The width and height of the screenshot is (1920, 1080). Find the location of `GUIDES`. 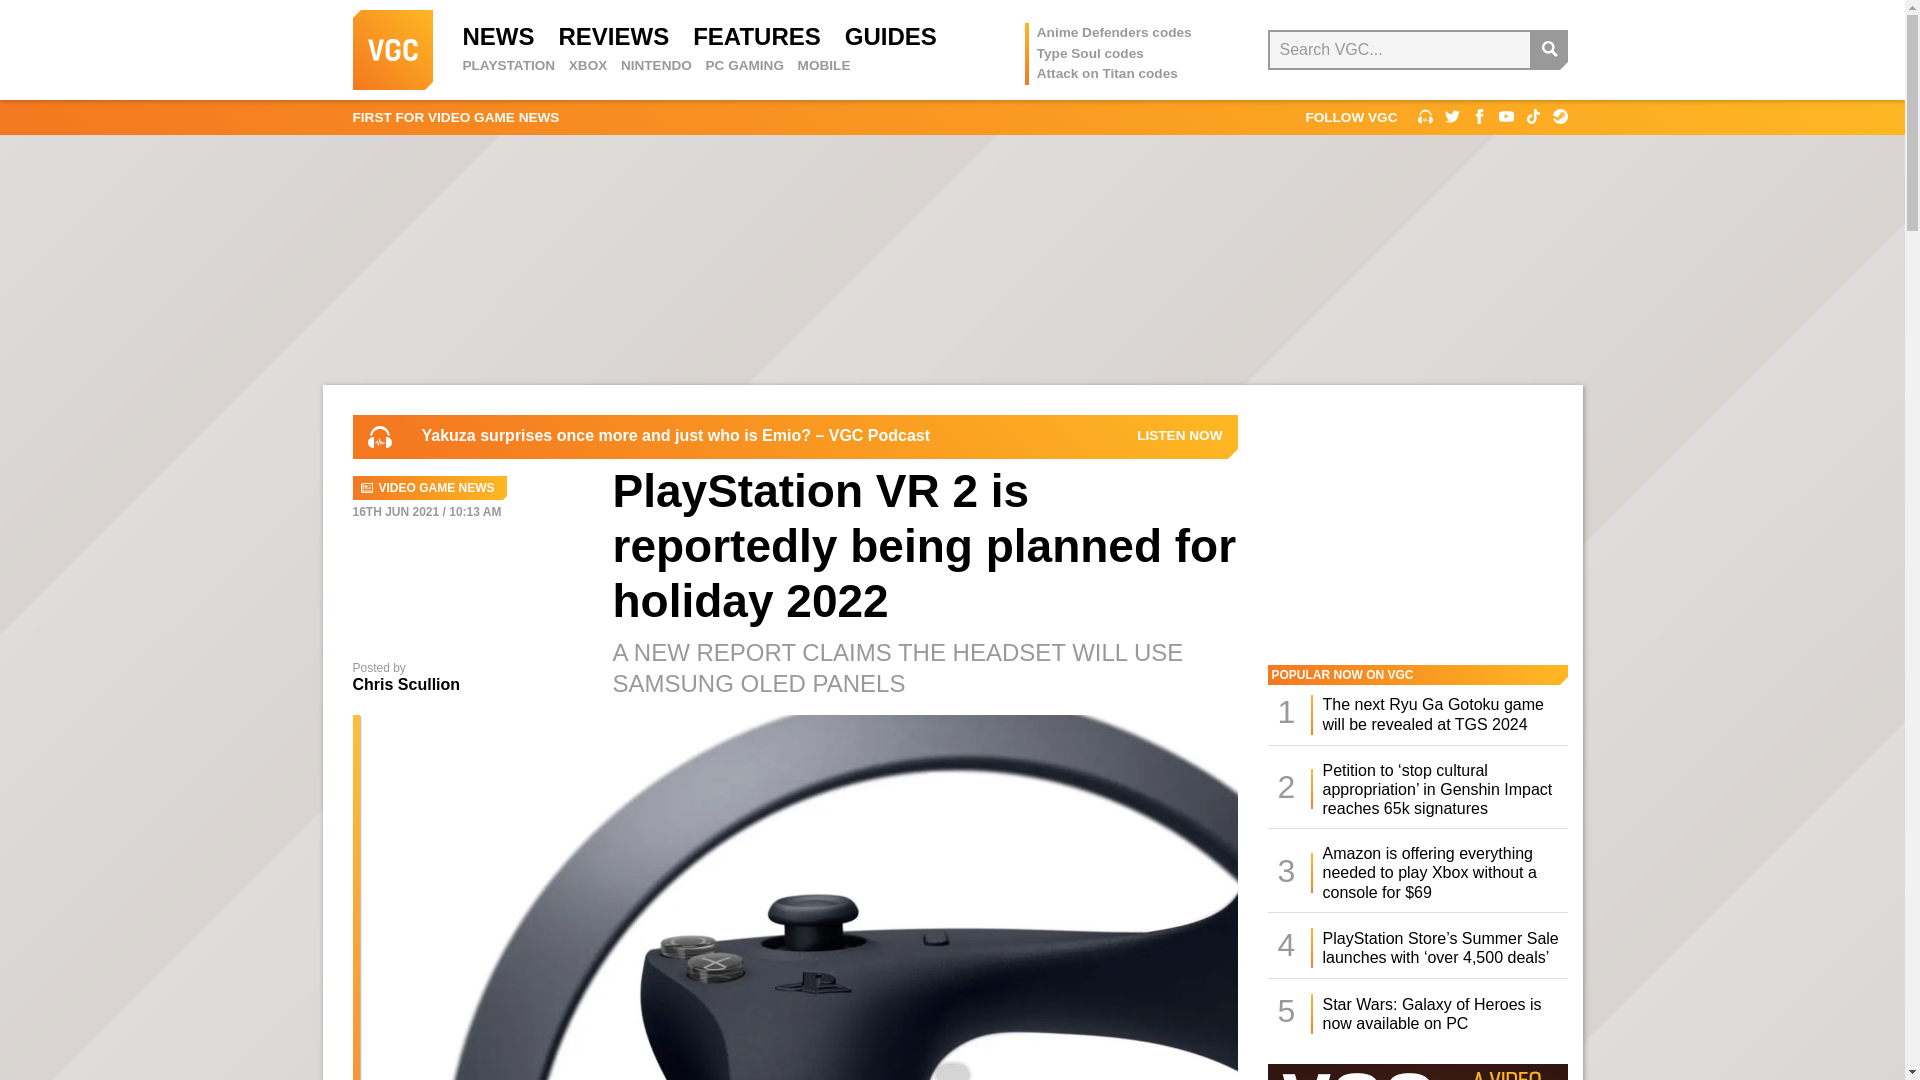

GUIDES is located at coordinates (890, 36).